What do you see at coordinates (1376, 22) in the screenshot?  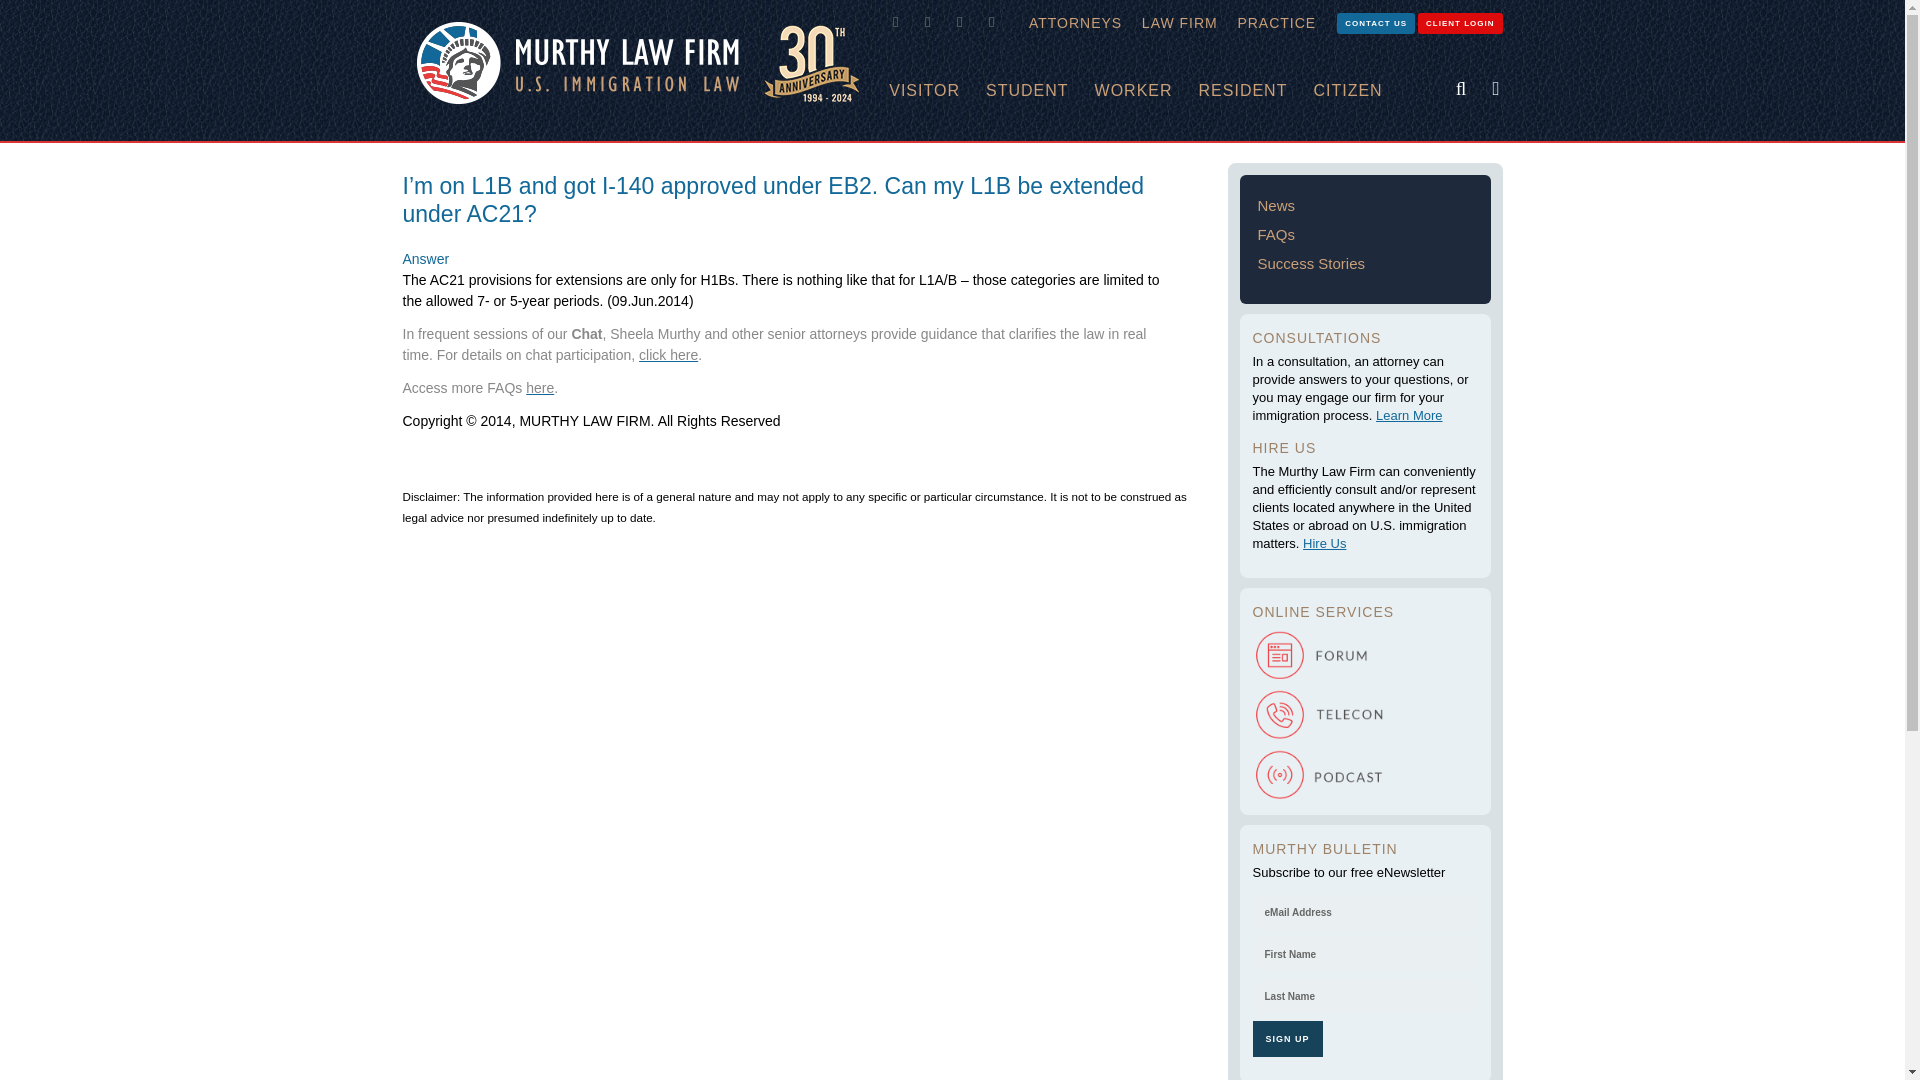 I see `CONTACT US` at bounding box center [1376, 22].